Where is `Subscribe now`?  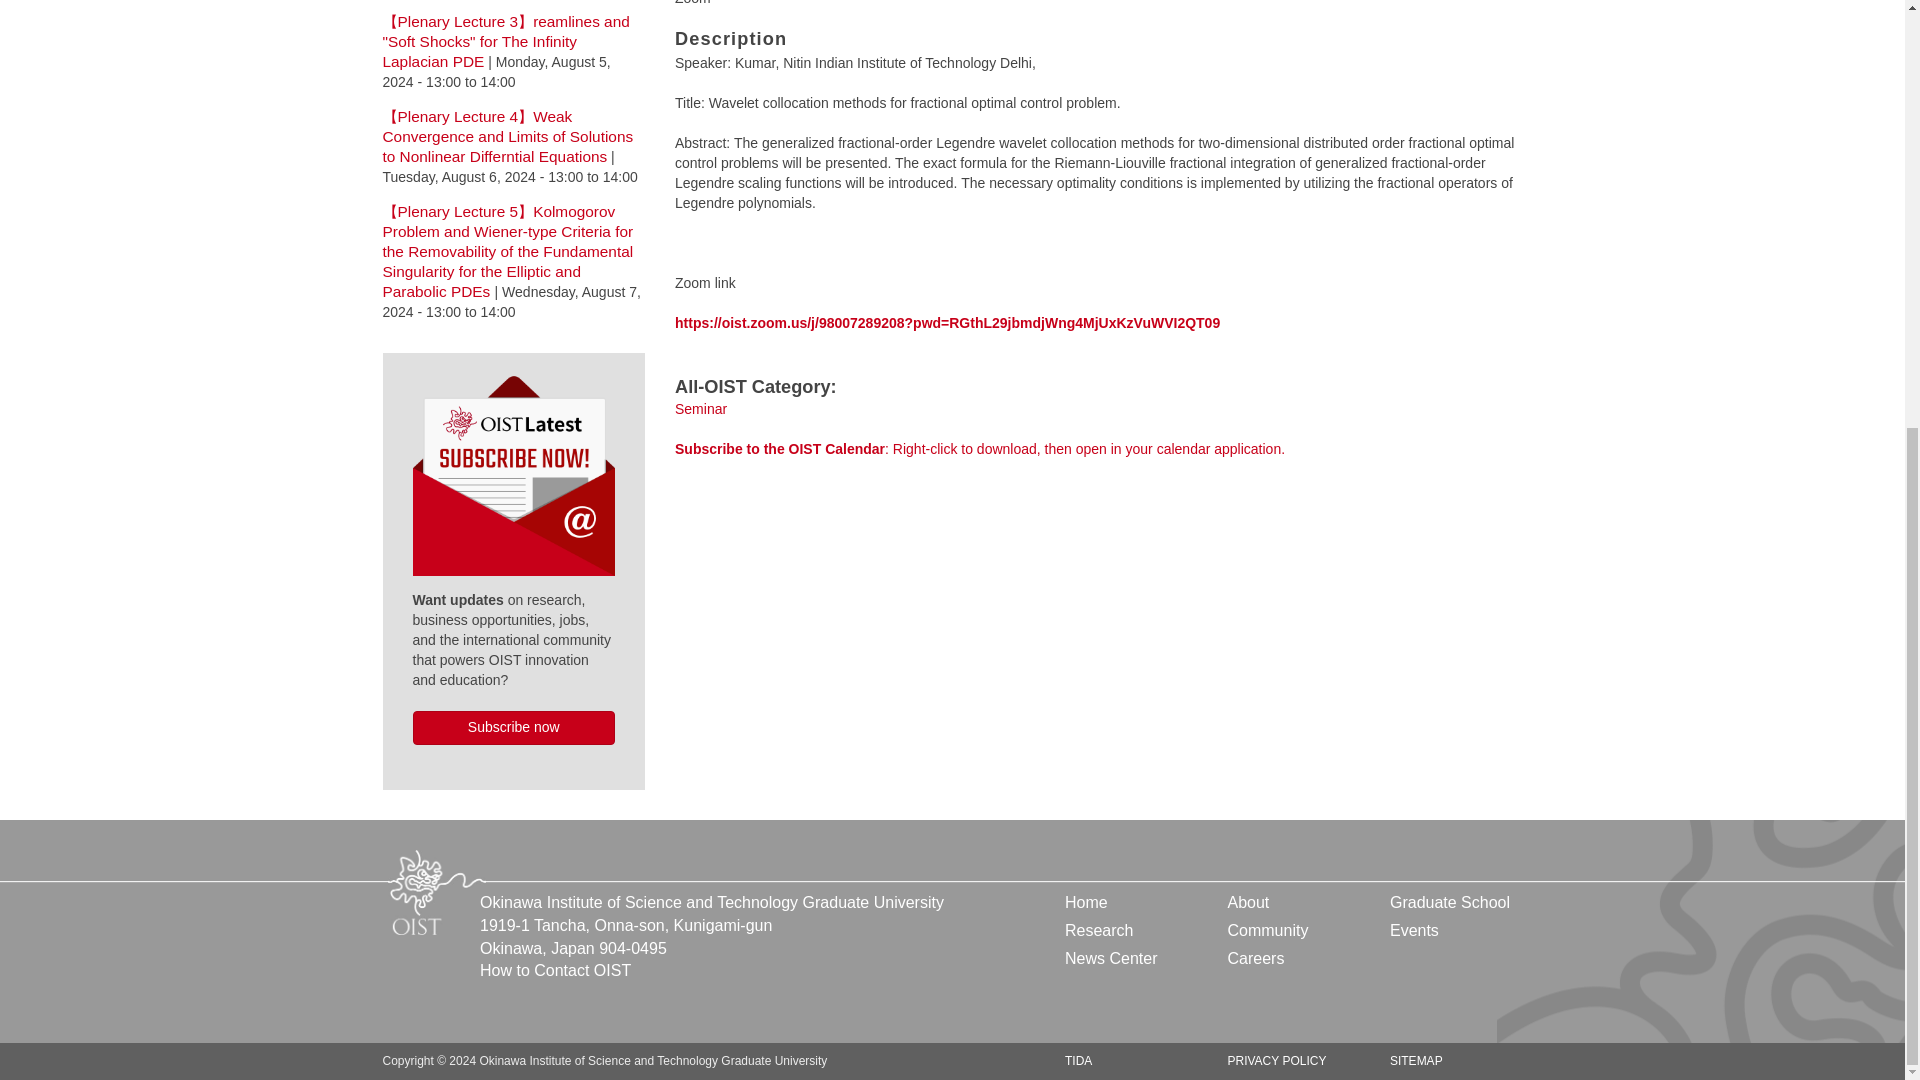 Subscribe now is located at coordinates (520, 745).